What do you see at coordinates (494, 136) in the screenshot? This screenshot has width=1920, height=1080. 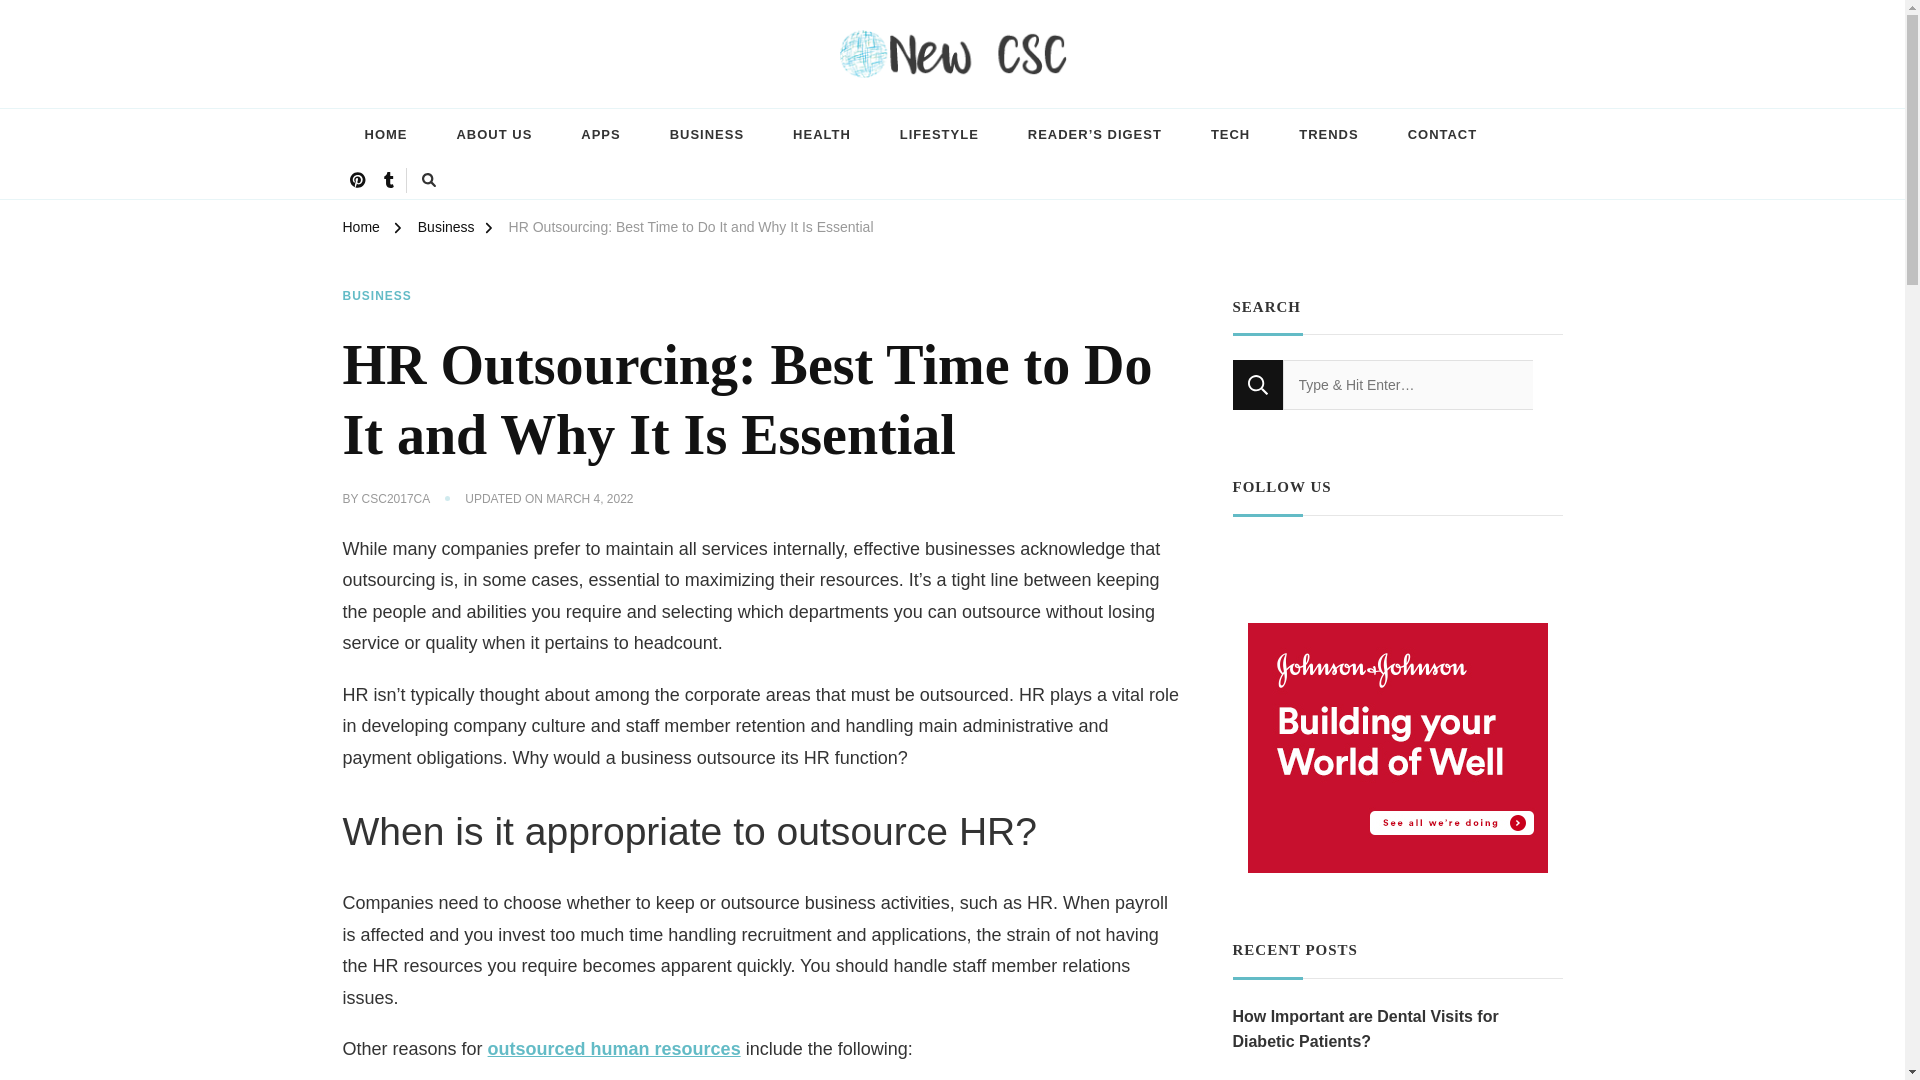 I see `ABOUT US` at bounding box center [494, 136].